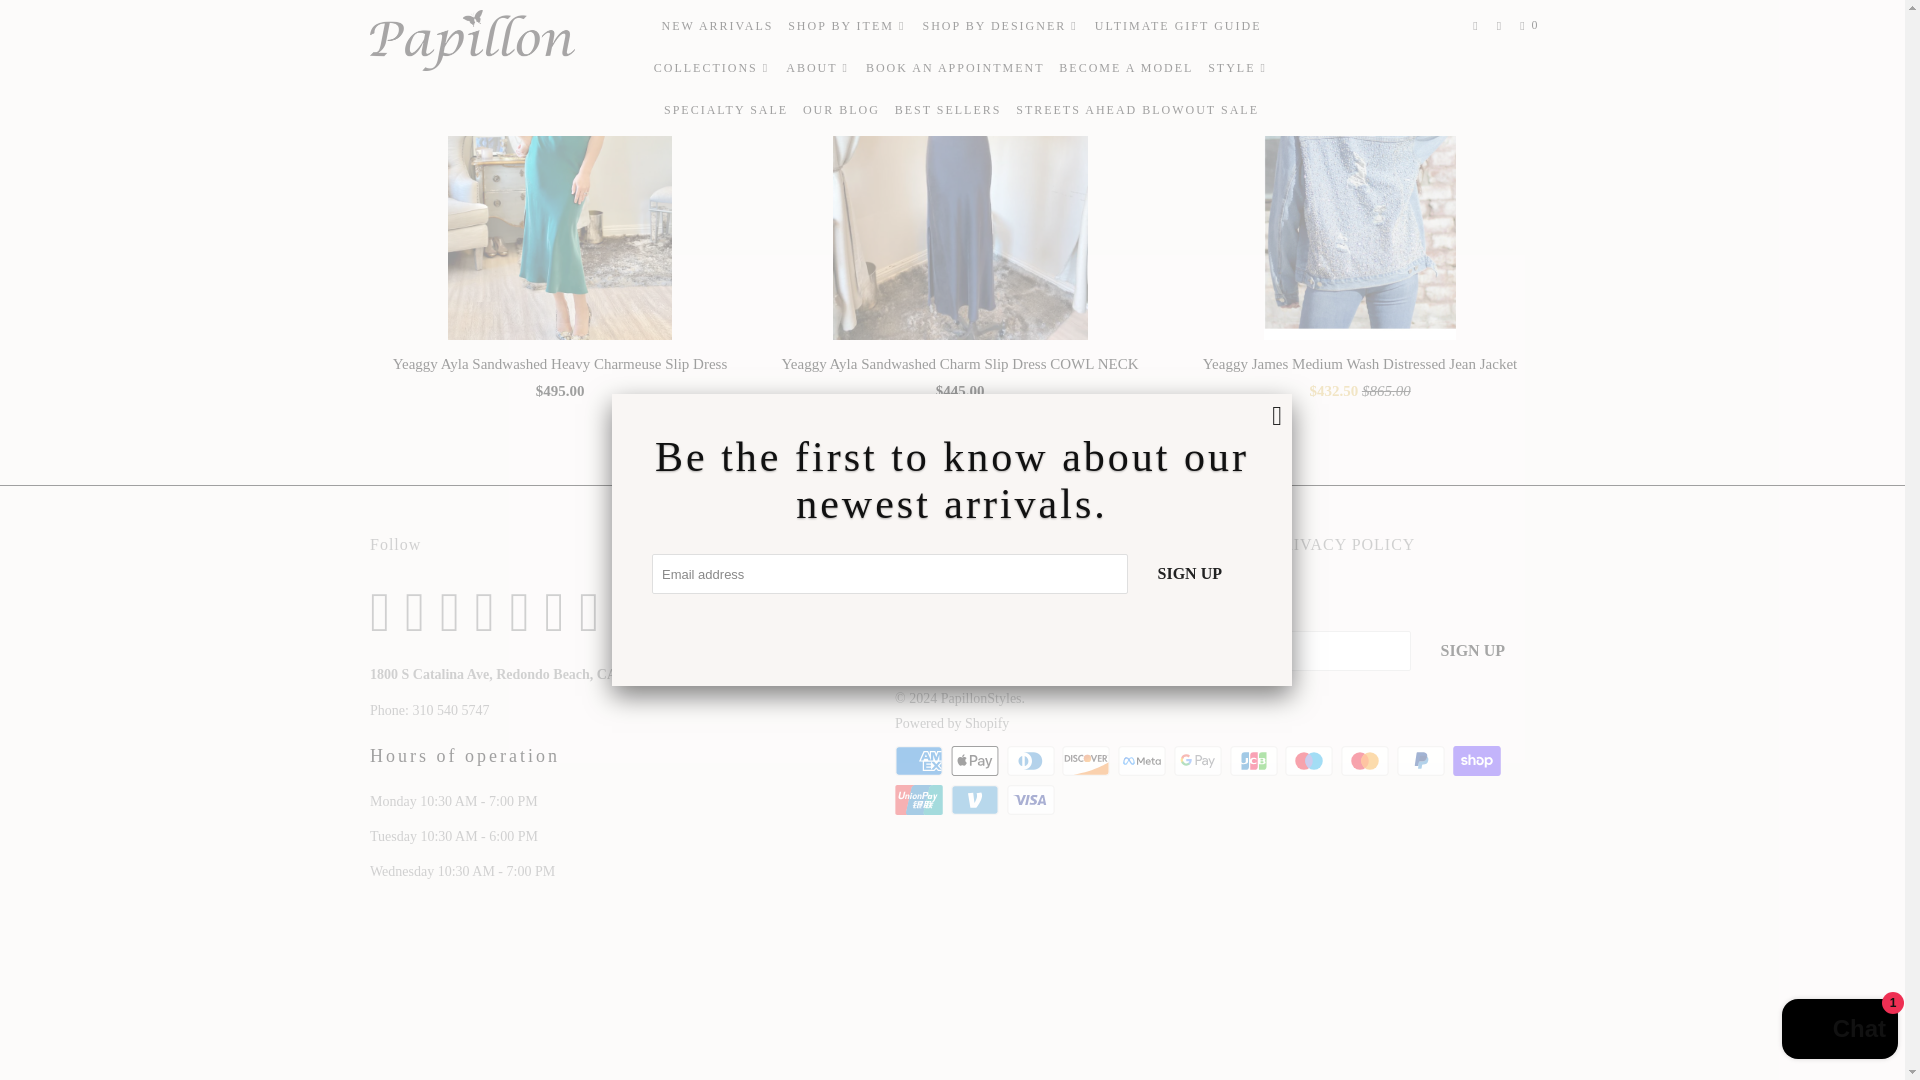 This screenshot has height=1080, width=1920. What do you see at coordinates (1477, 761) in the screenshot?
I see `Shop Pay` at bounding box center [1477, 761].